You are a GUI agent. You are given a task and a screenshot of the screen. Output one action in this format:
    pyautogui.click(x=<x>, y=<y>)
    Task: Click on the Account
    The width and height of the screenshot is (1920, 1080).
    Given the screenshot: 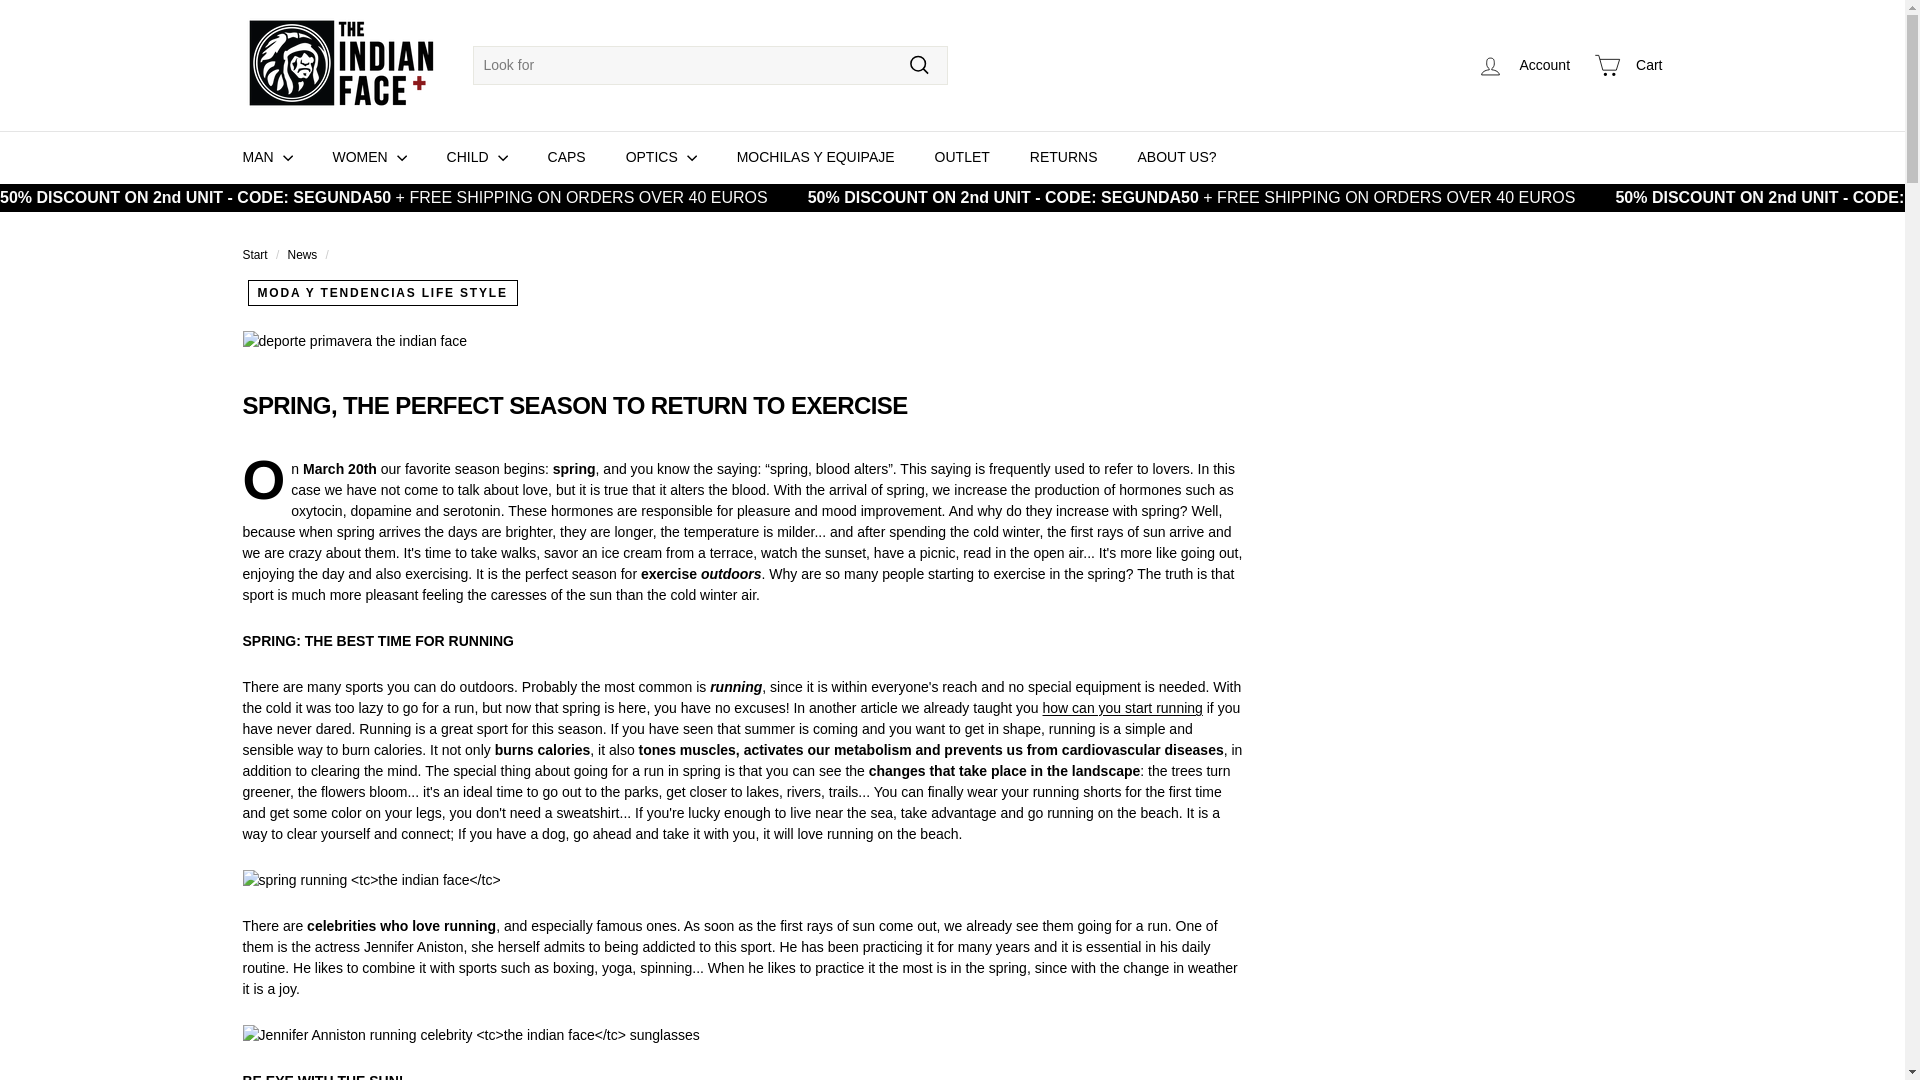 What is the action you would take?
    pyautogui.click(x=1523, y=65)
    